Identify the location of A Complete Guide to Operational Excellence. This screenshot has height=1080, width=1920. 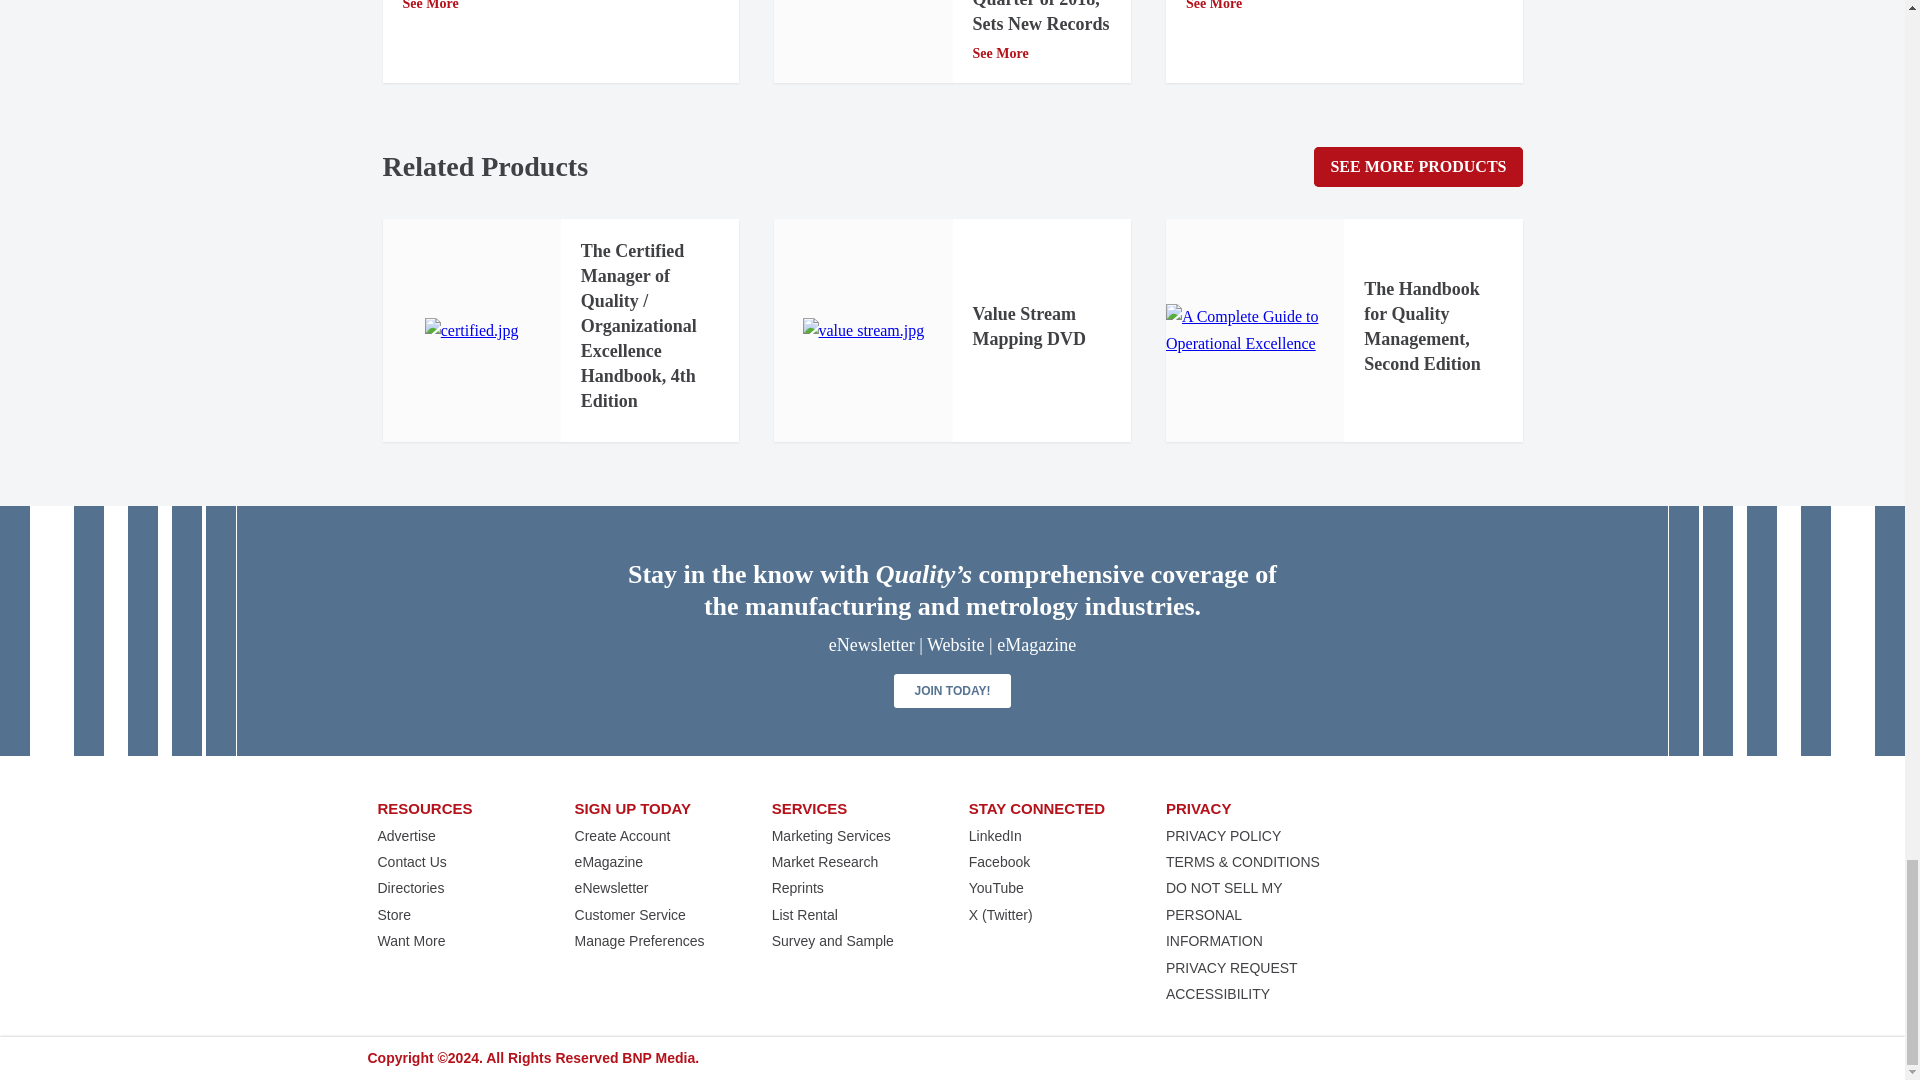
(1254, 330).